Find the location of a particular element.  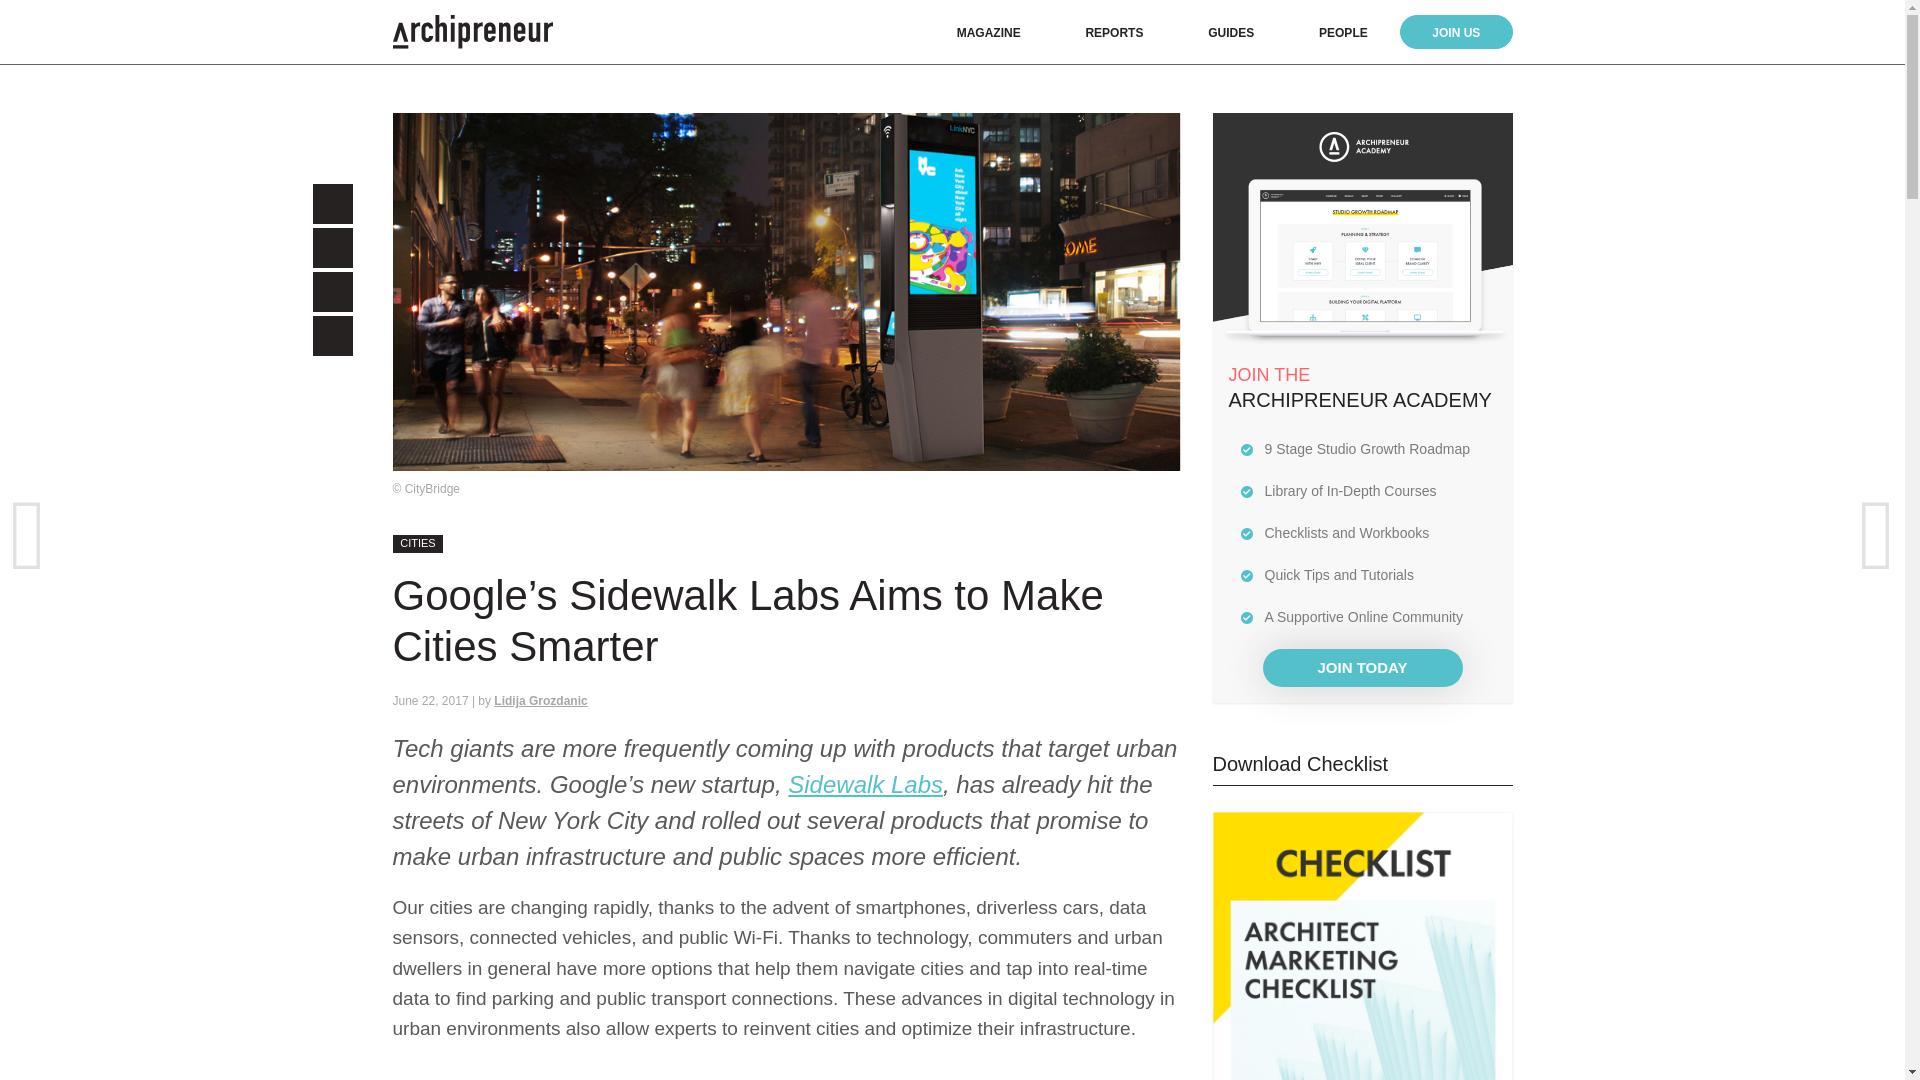

Lidija Grozdanic is located at coordinates (540, 701).